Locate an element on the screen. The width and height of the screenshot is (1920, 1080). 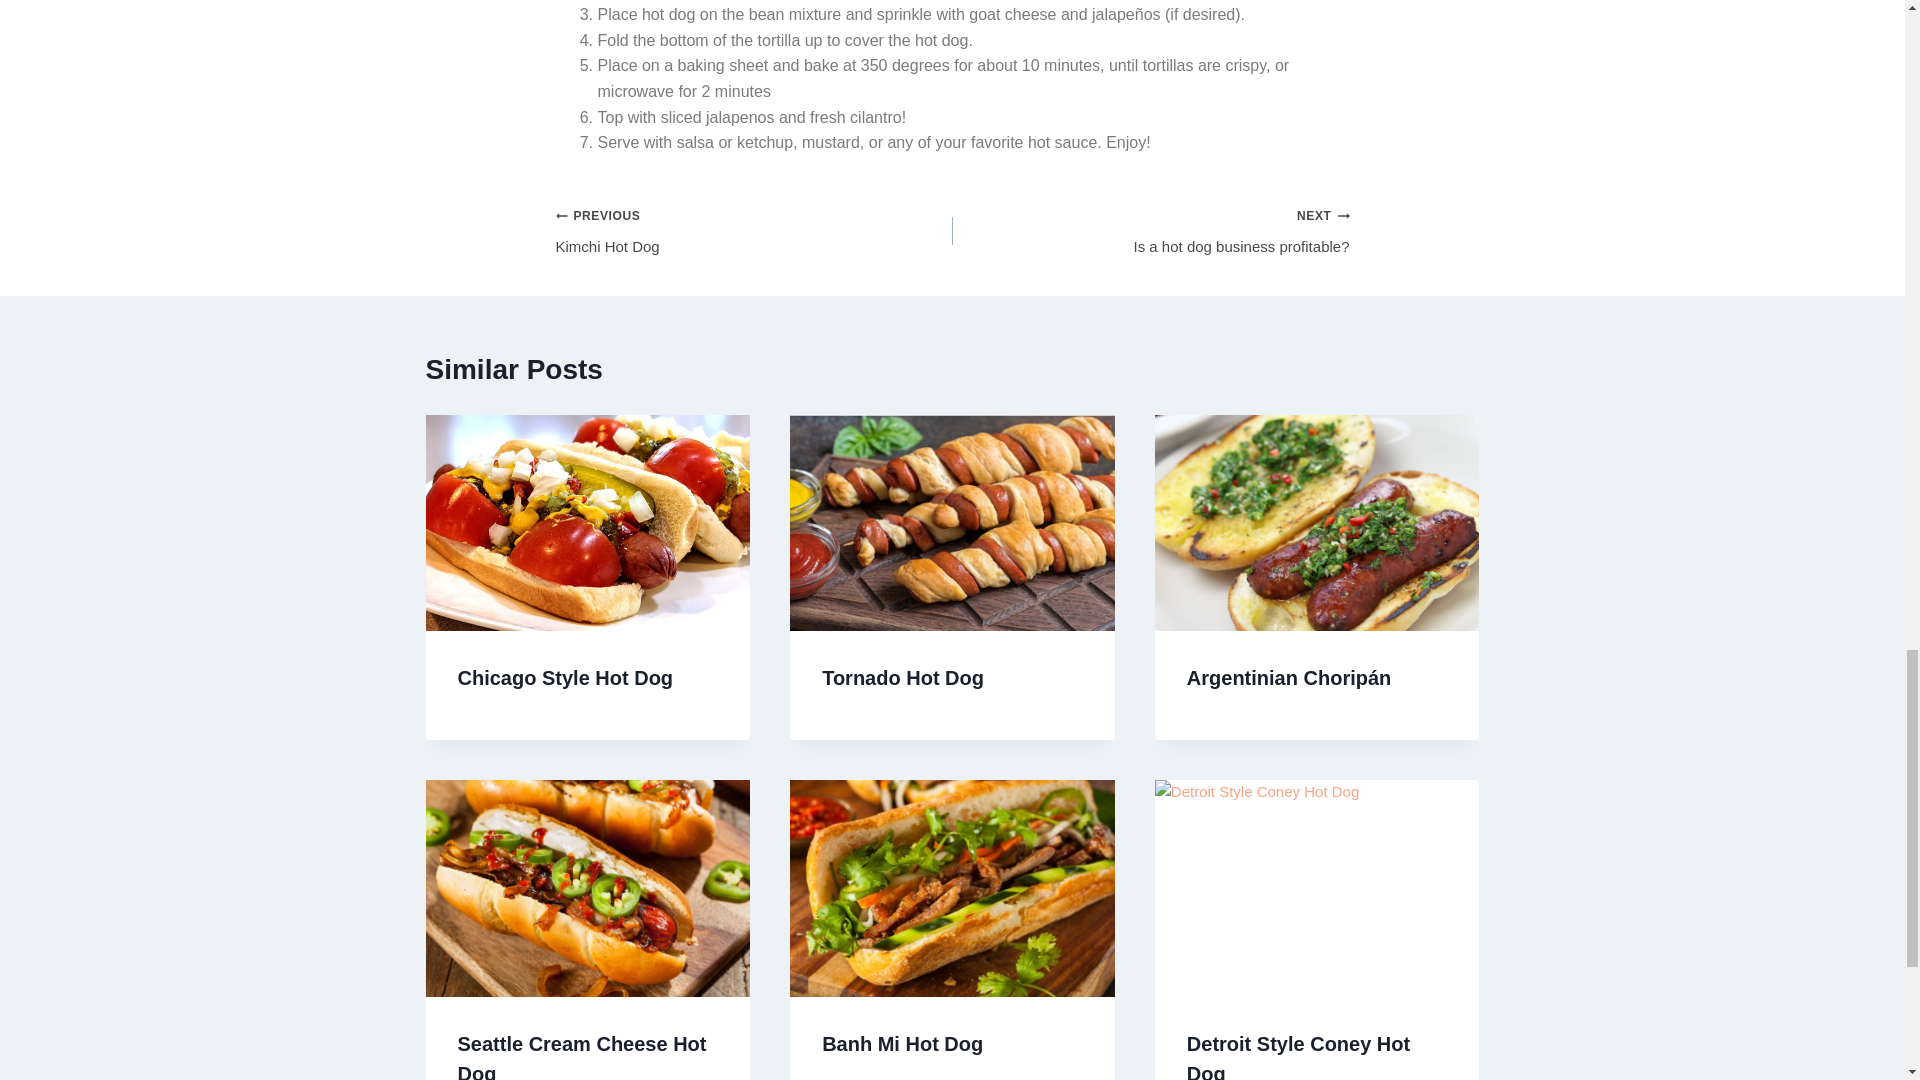
Chicago Style Hot Dog is located at coordinates (1150, 231).